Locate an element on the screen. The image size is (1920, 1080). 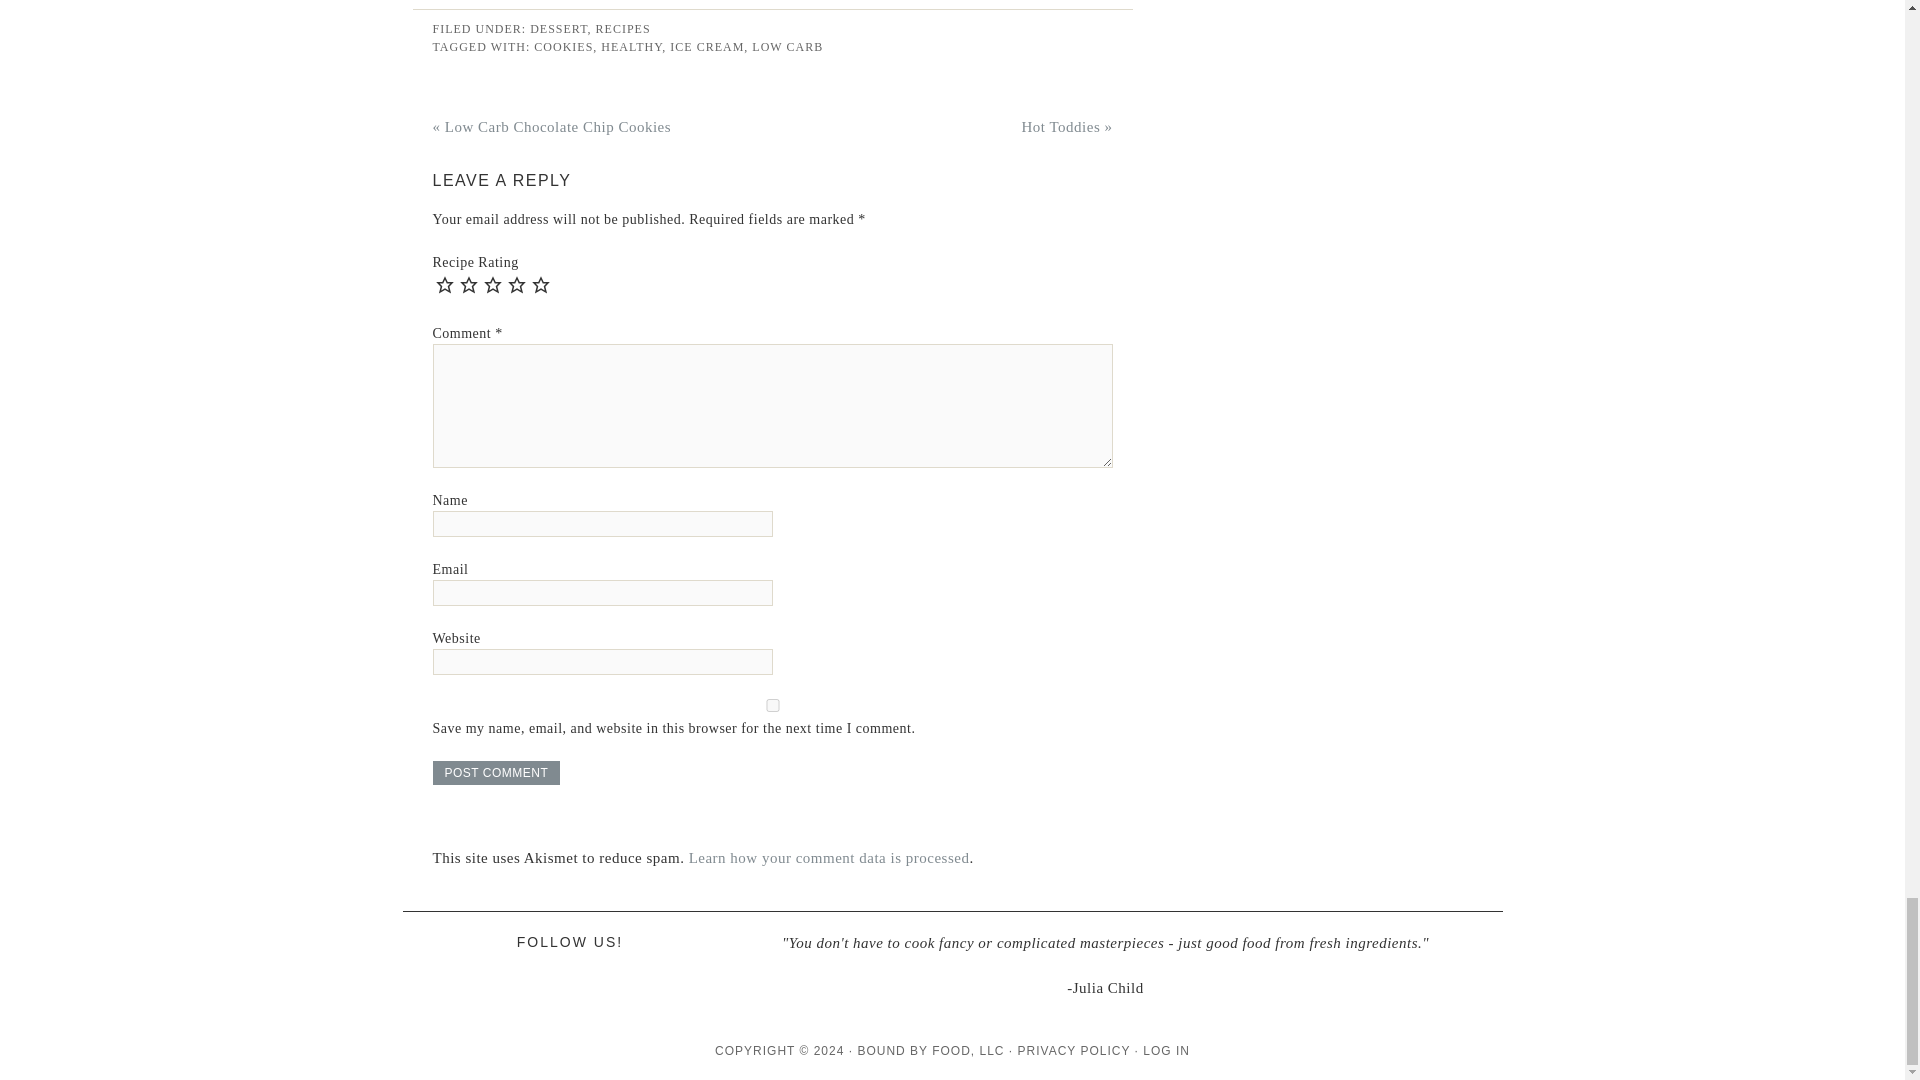
Post Comment is located at coordinates (496, 773).